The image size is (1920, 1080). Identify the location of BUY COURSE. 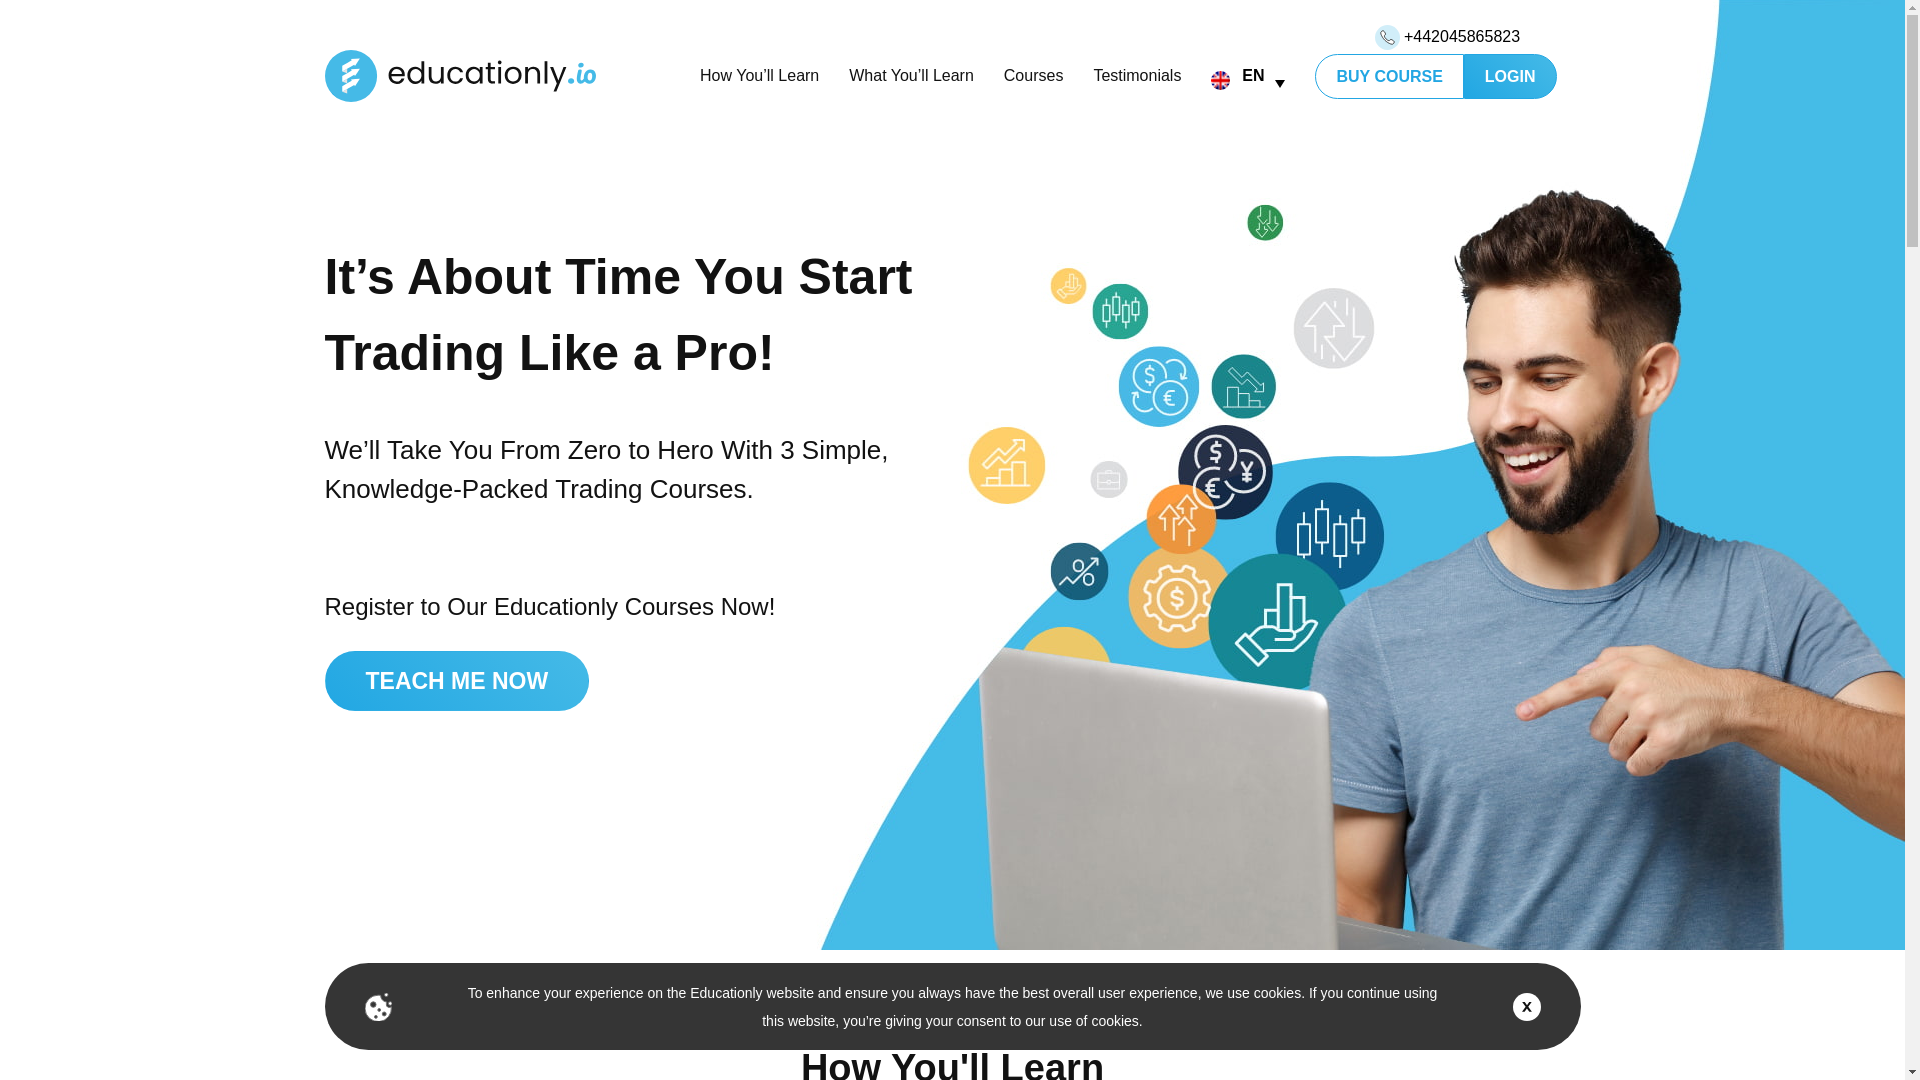
(1389, 76).